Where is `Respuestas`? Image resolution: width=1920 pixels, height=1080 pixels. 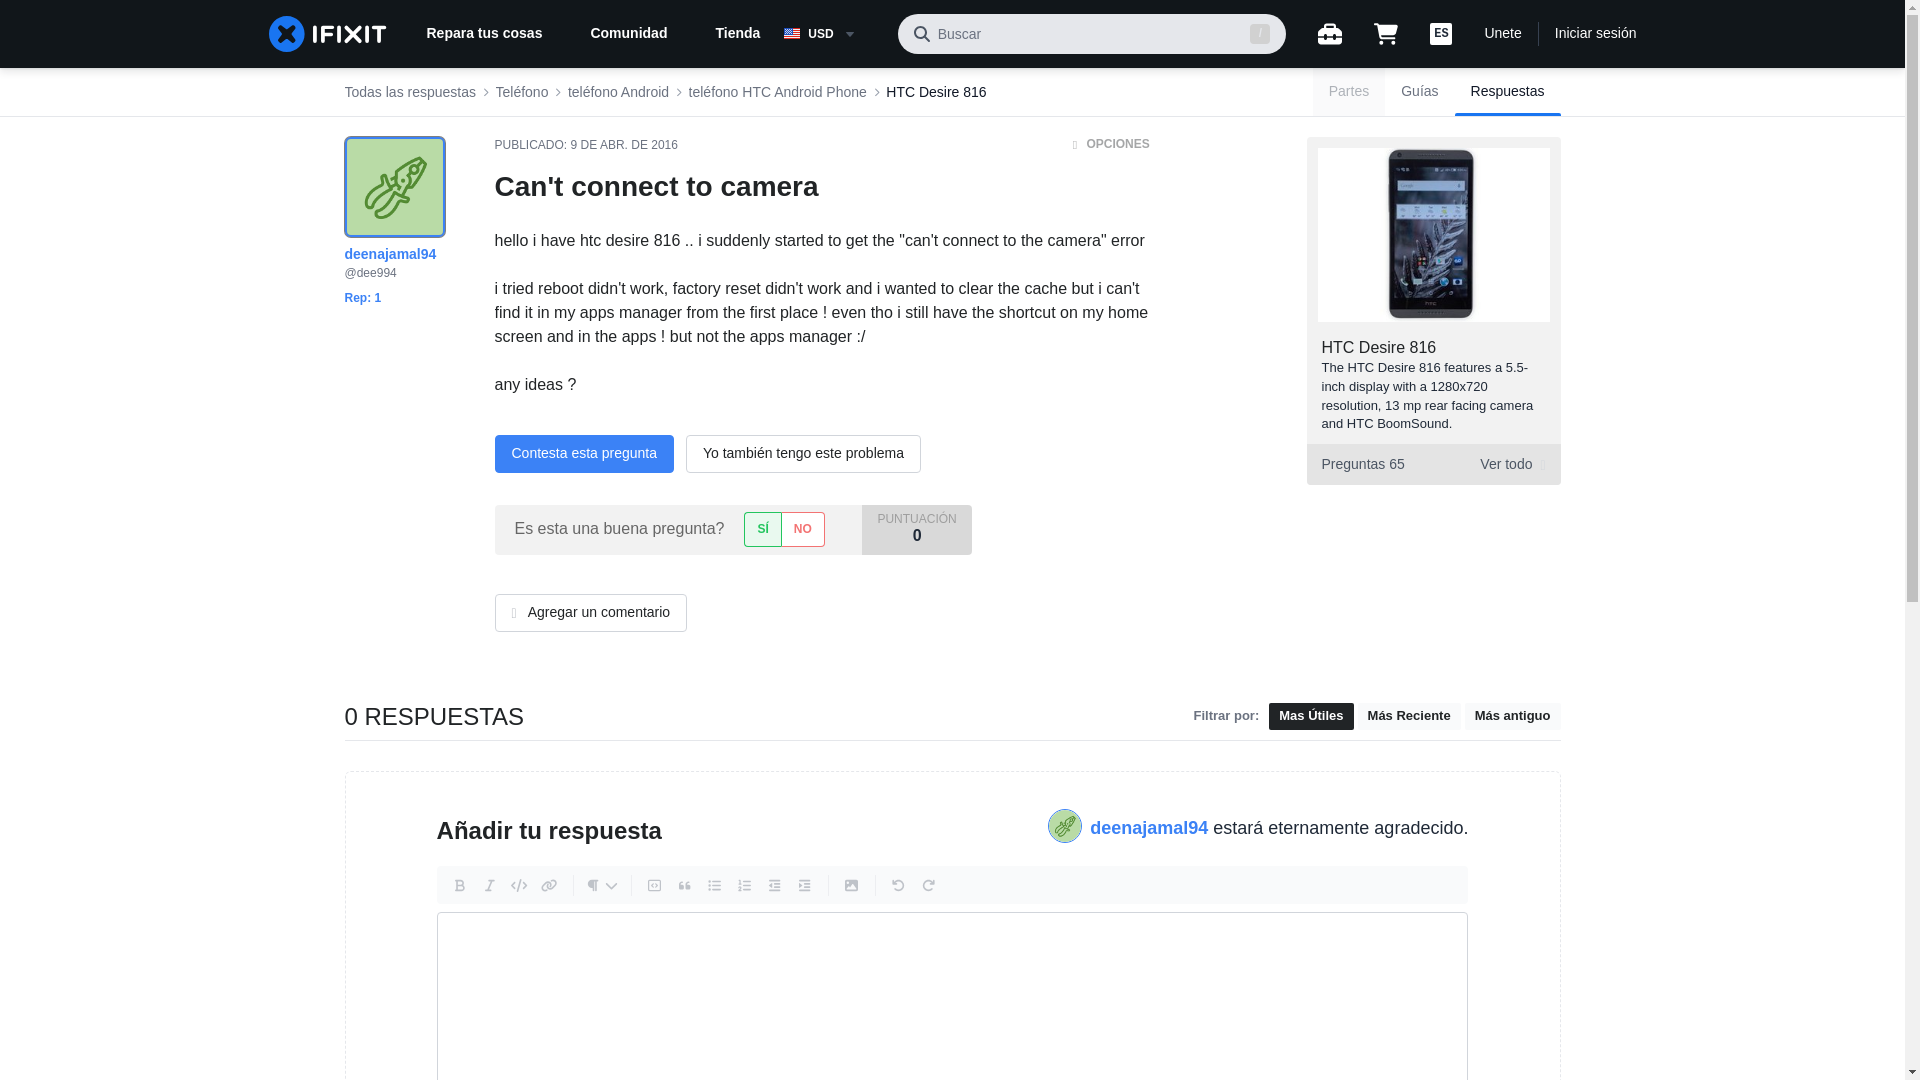 Respuestas is located at coordinates (832, 34).